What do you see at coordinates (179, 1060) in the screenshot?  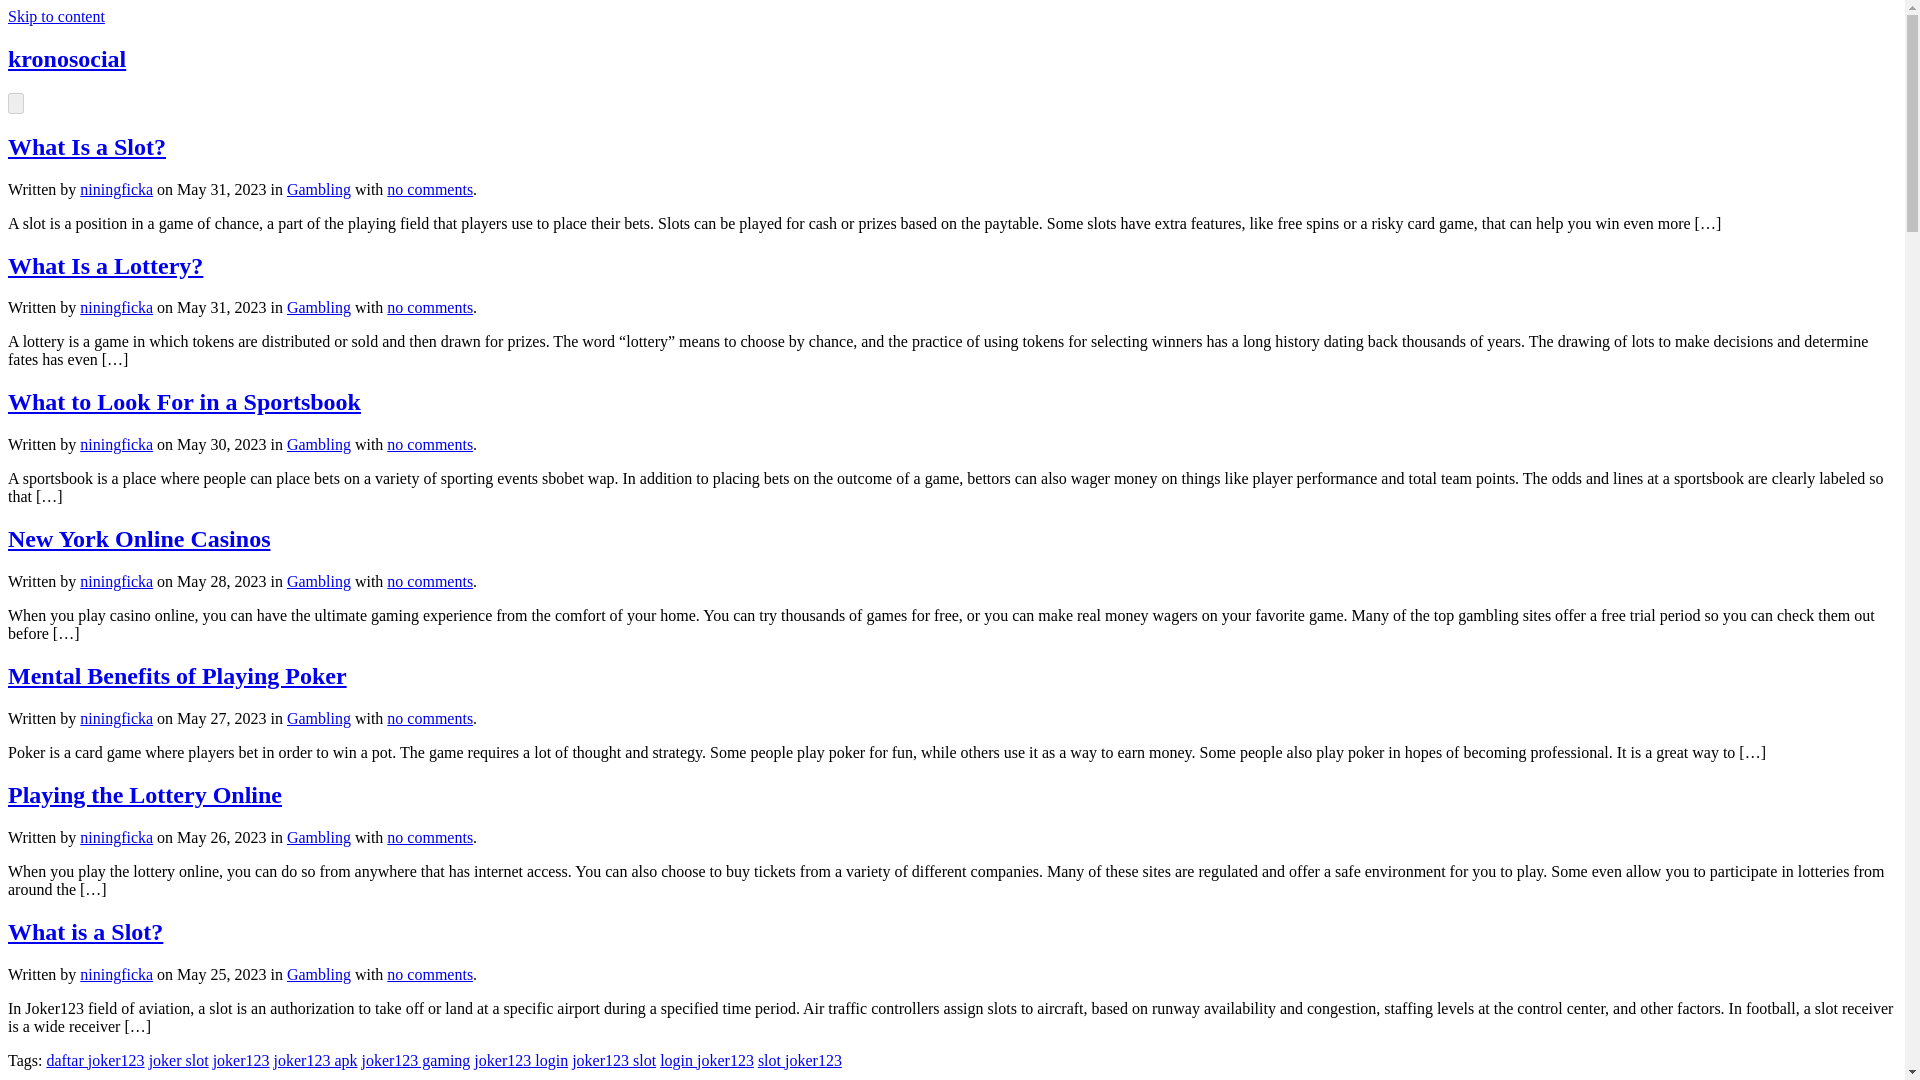 I see `joker slot` at bounding box center [179, 1060].